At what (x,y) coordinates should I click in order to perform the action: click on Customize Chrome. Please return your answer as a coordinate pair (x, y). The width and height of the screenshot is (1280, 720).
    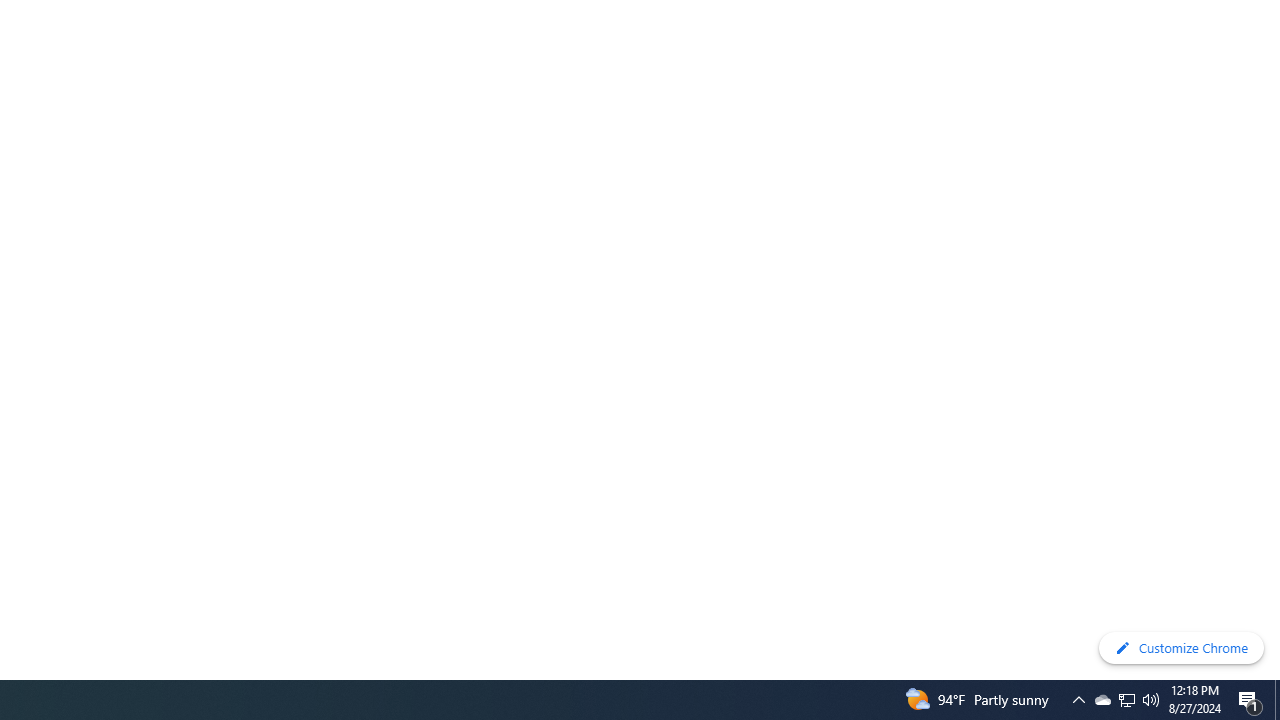
    Looking at the image, I should click on (1181, 648).